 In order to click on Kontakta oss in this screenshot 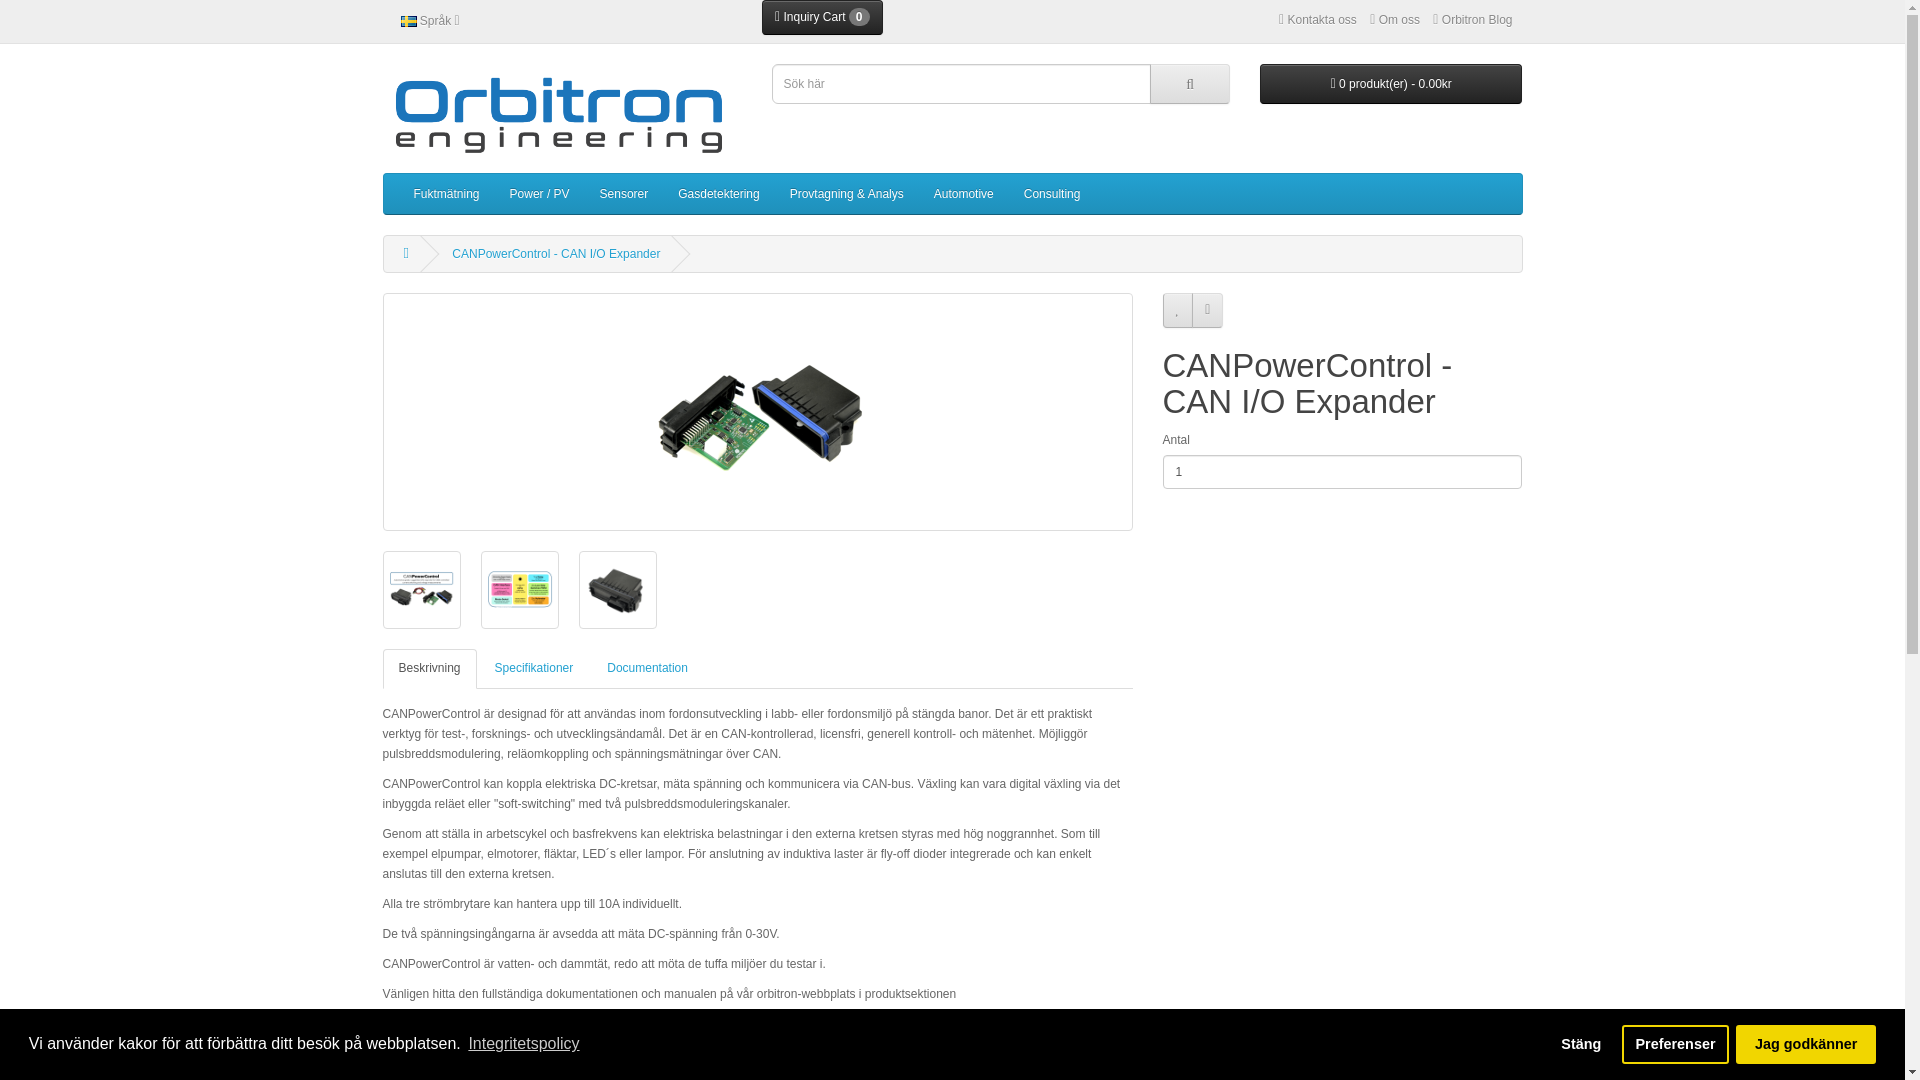, I will do `click(1318, 20)`.